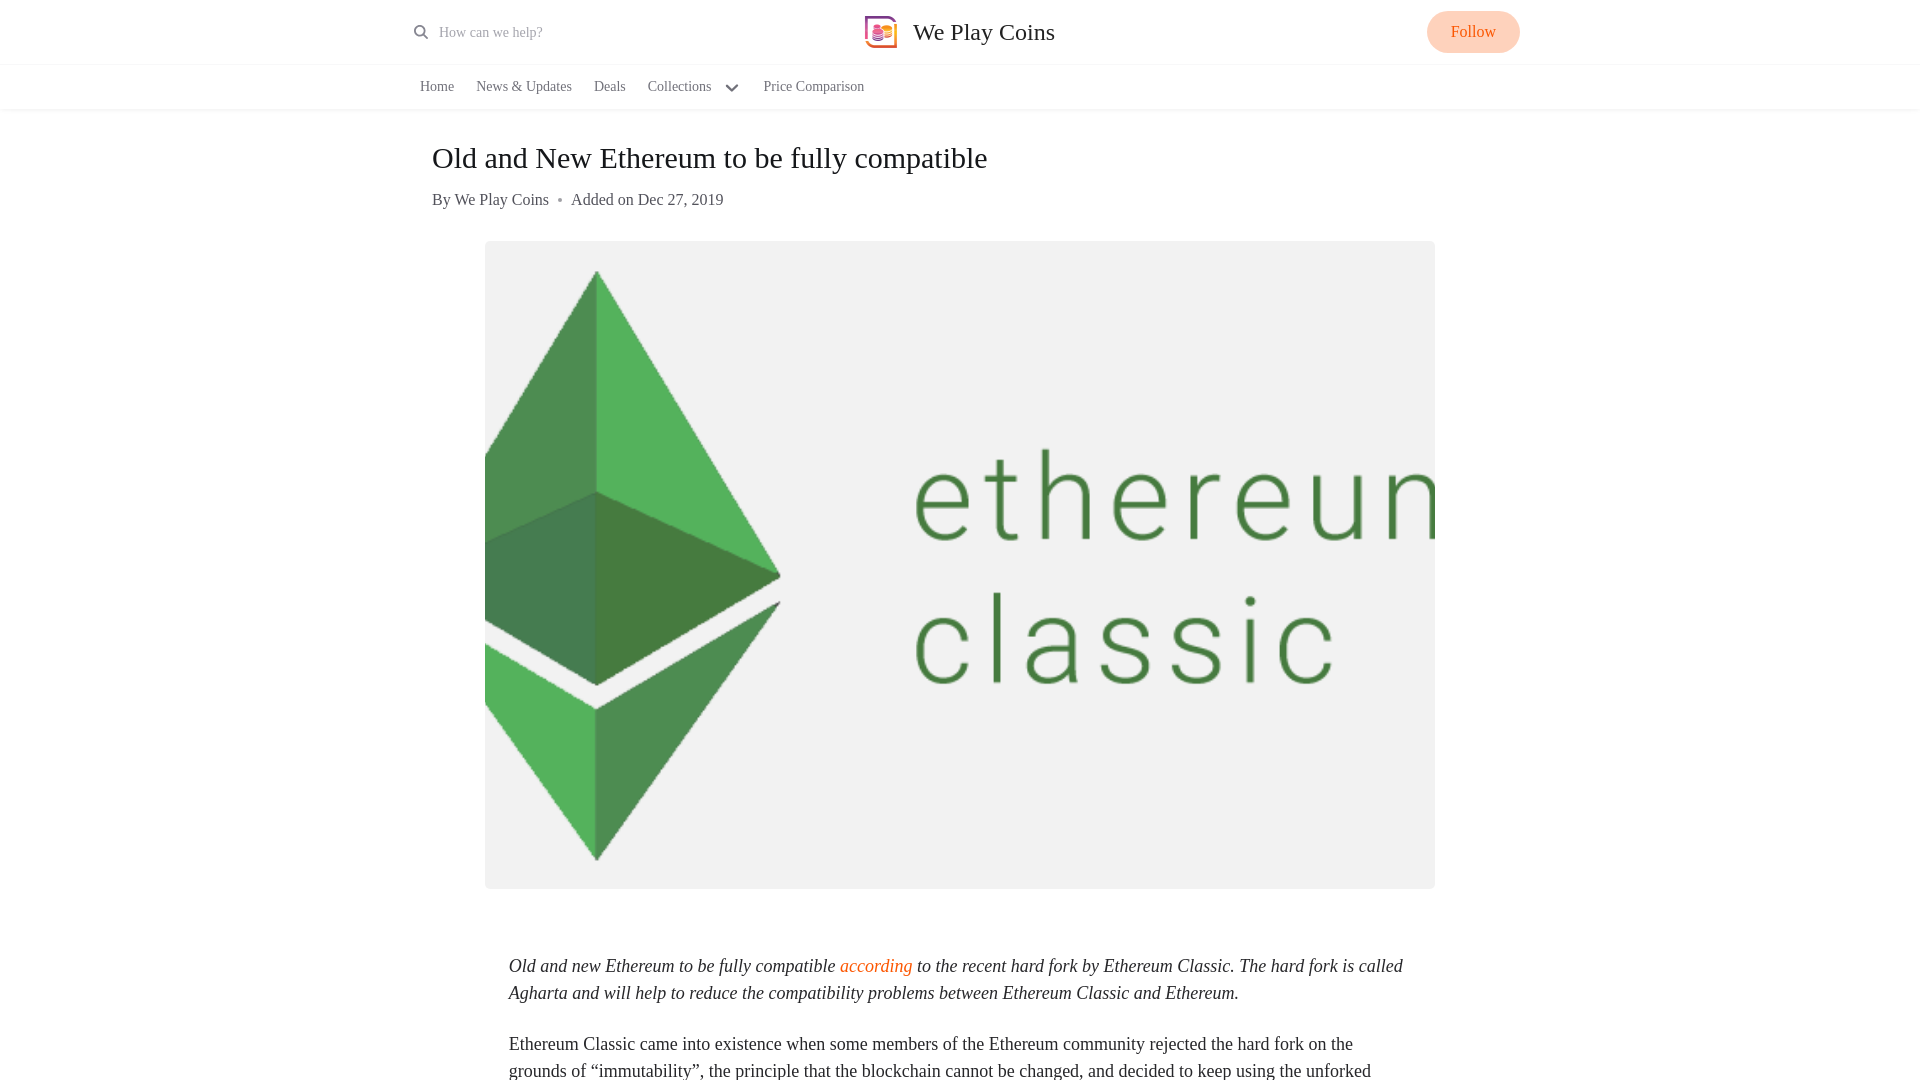 This screenshot has width=1920, height=1080. Describe the element at coordinates (609, 86) in the screenshot. I see `Deals` at that location.